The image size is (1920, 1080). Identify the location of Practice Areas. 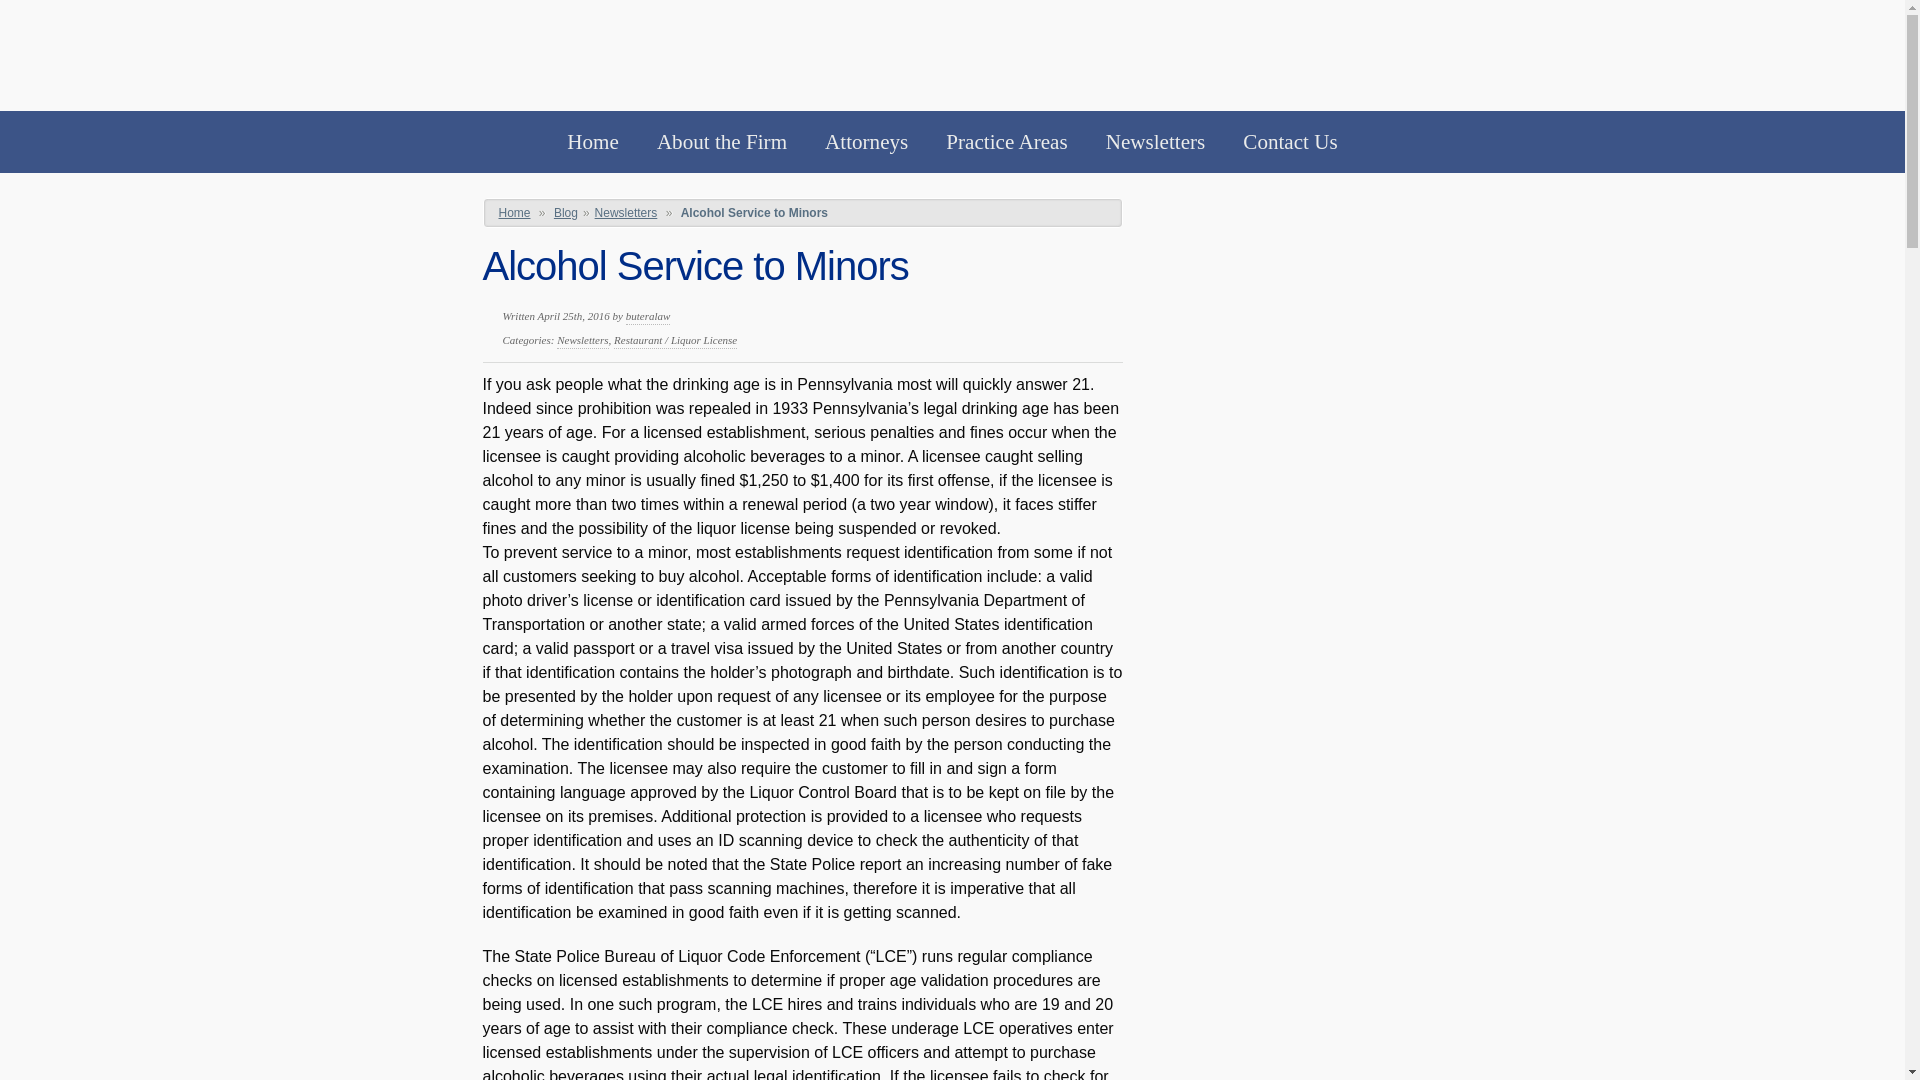
(1006, 142).